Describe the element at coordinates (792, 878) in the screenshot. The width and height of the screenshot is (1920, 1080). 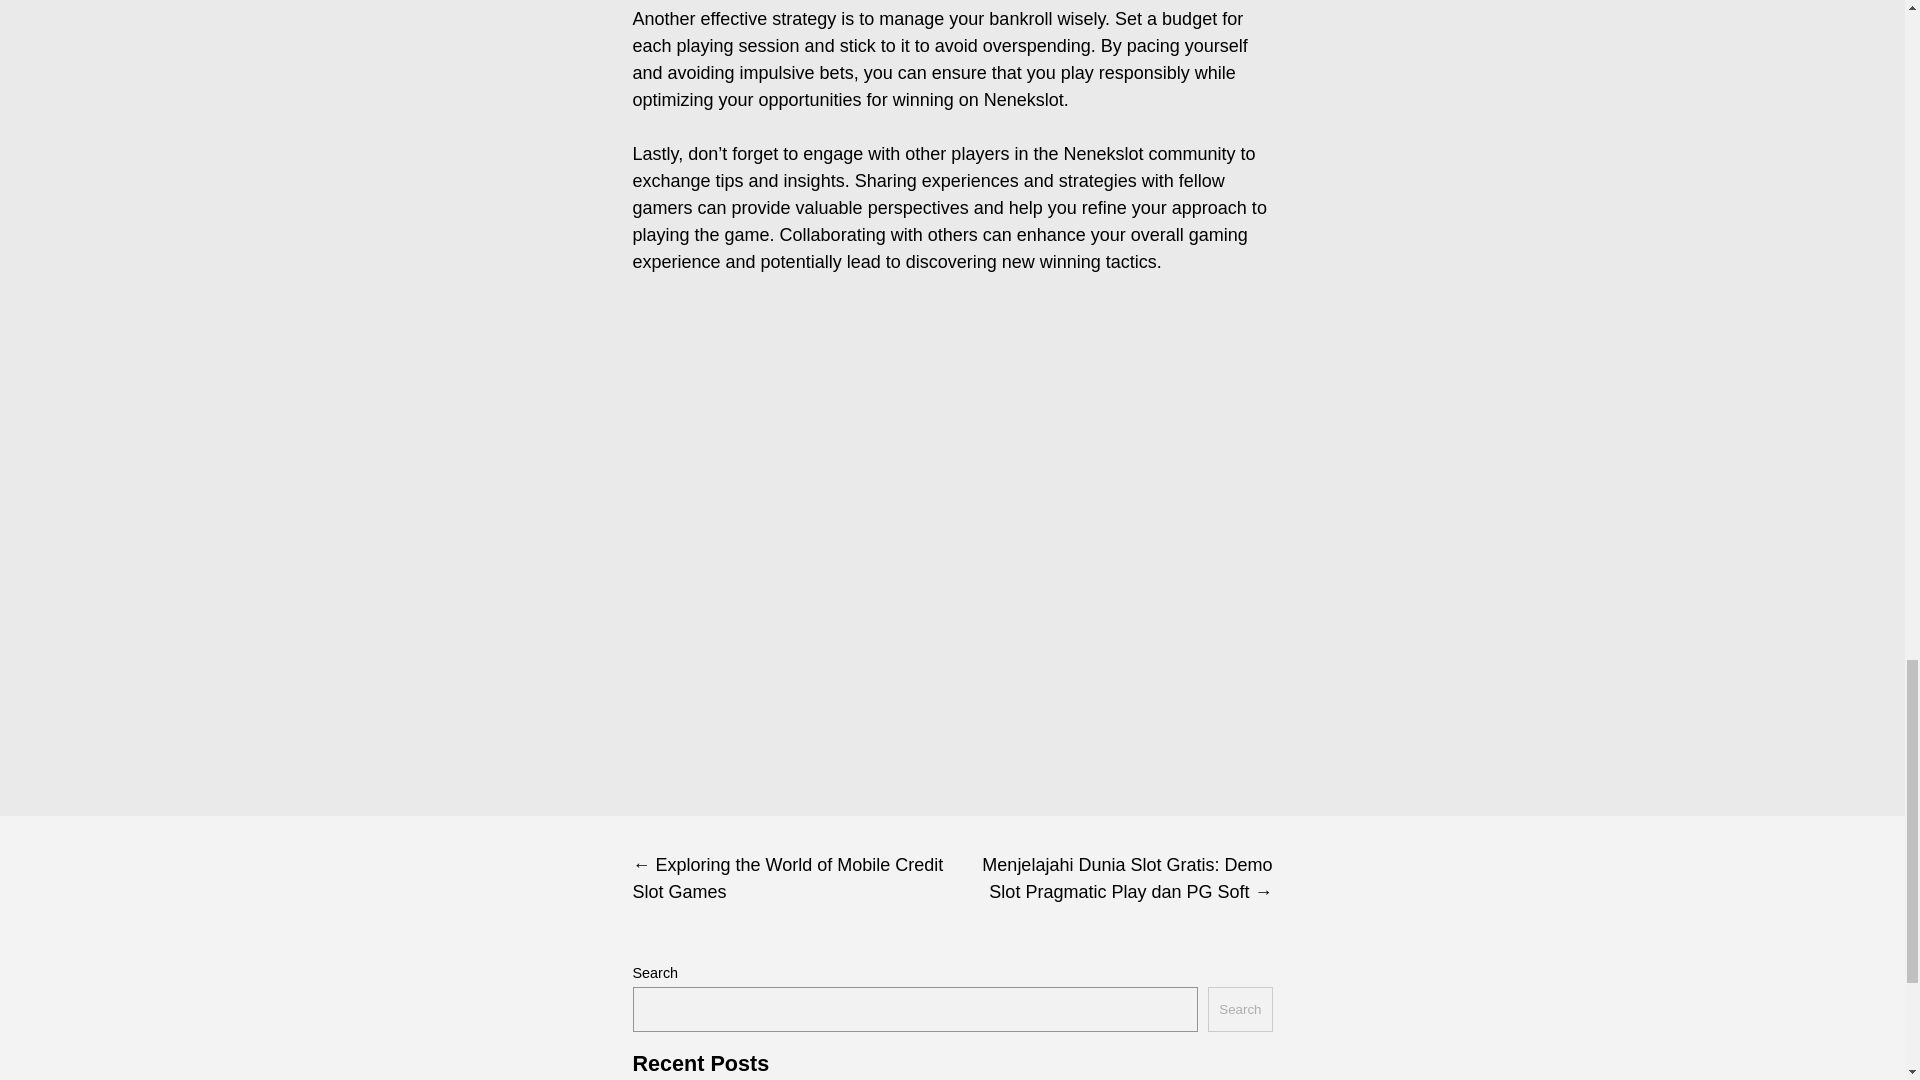
I see `Exploring the World of Mobile Credit Slot Games` at that location.